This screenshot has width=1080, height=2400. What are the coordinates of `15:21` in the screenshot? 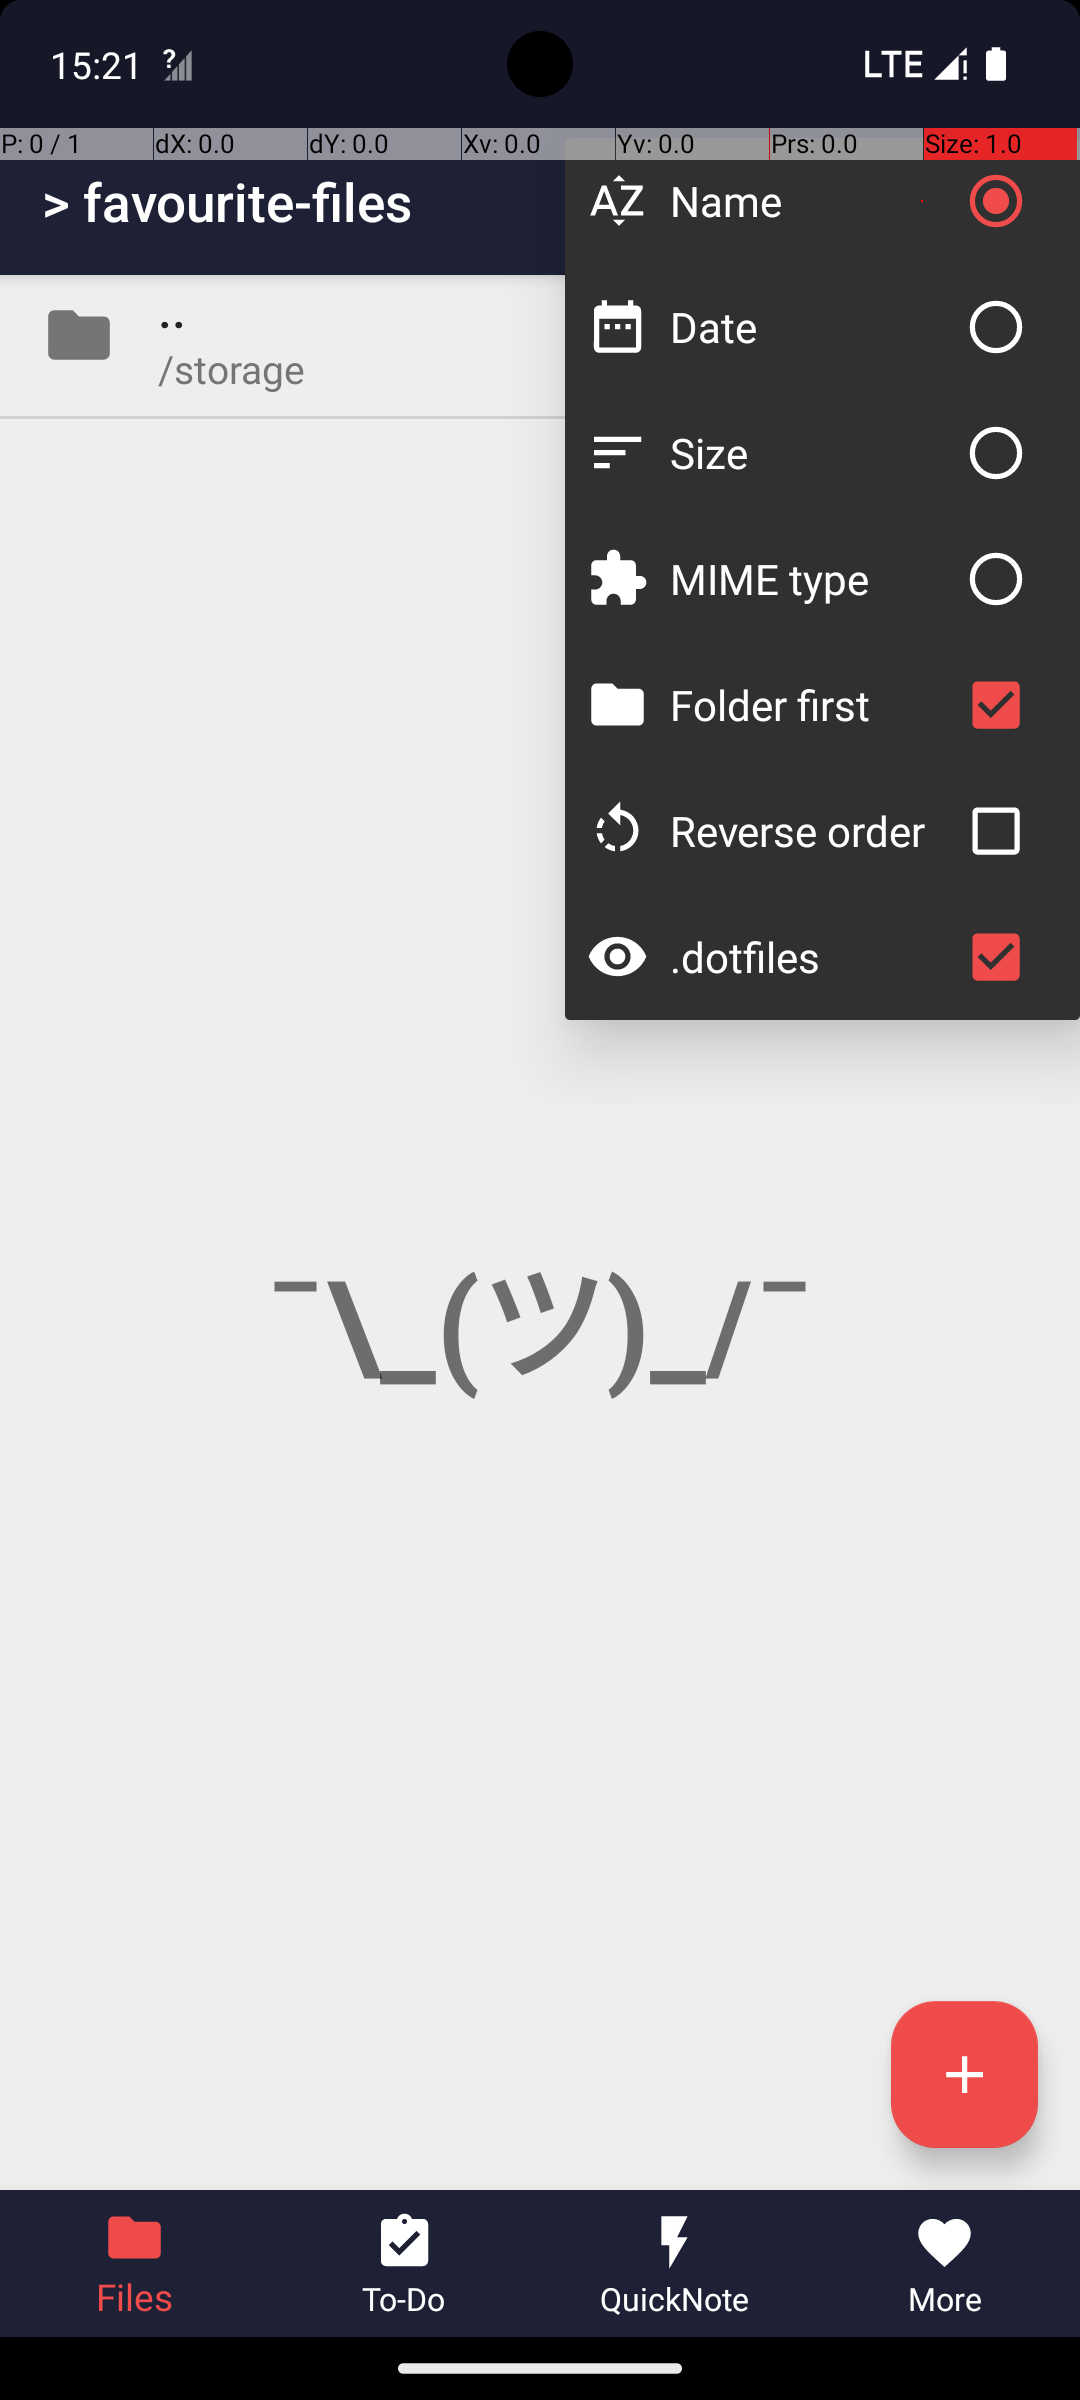 It's located at (99, 64).